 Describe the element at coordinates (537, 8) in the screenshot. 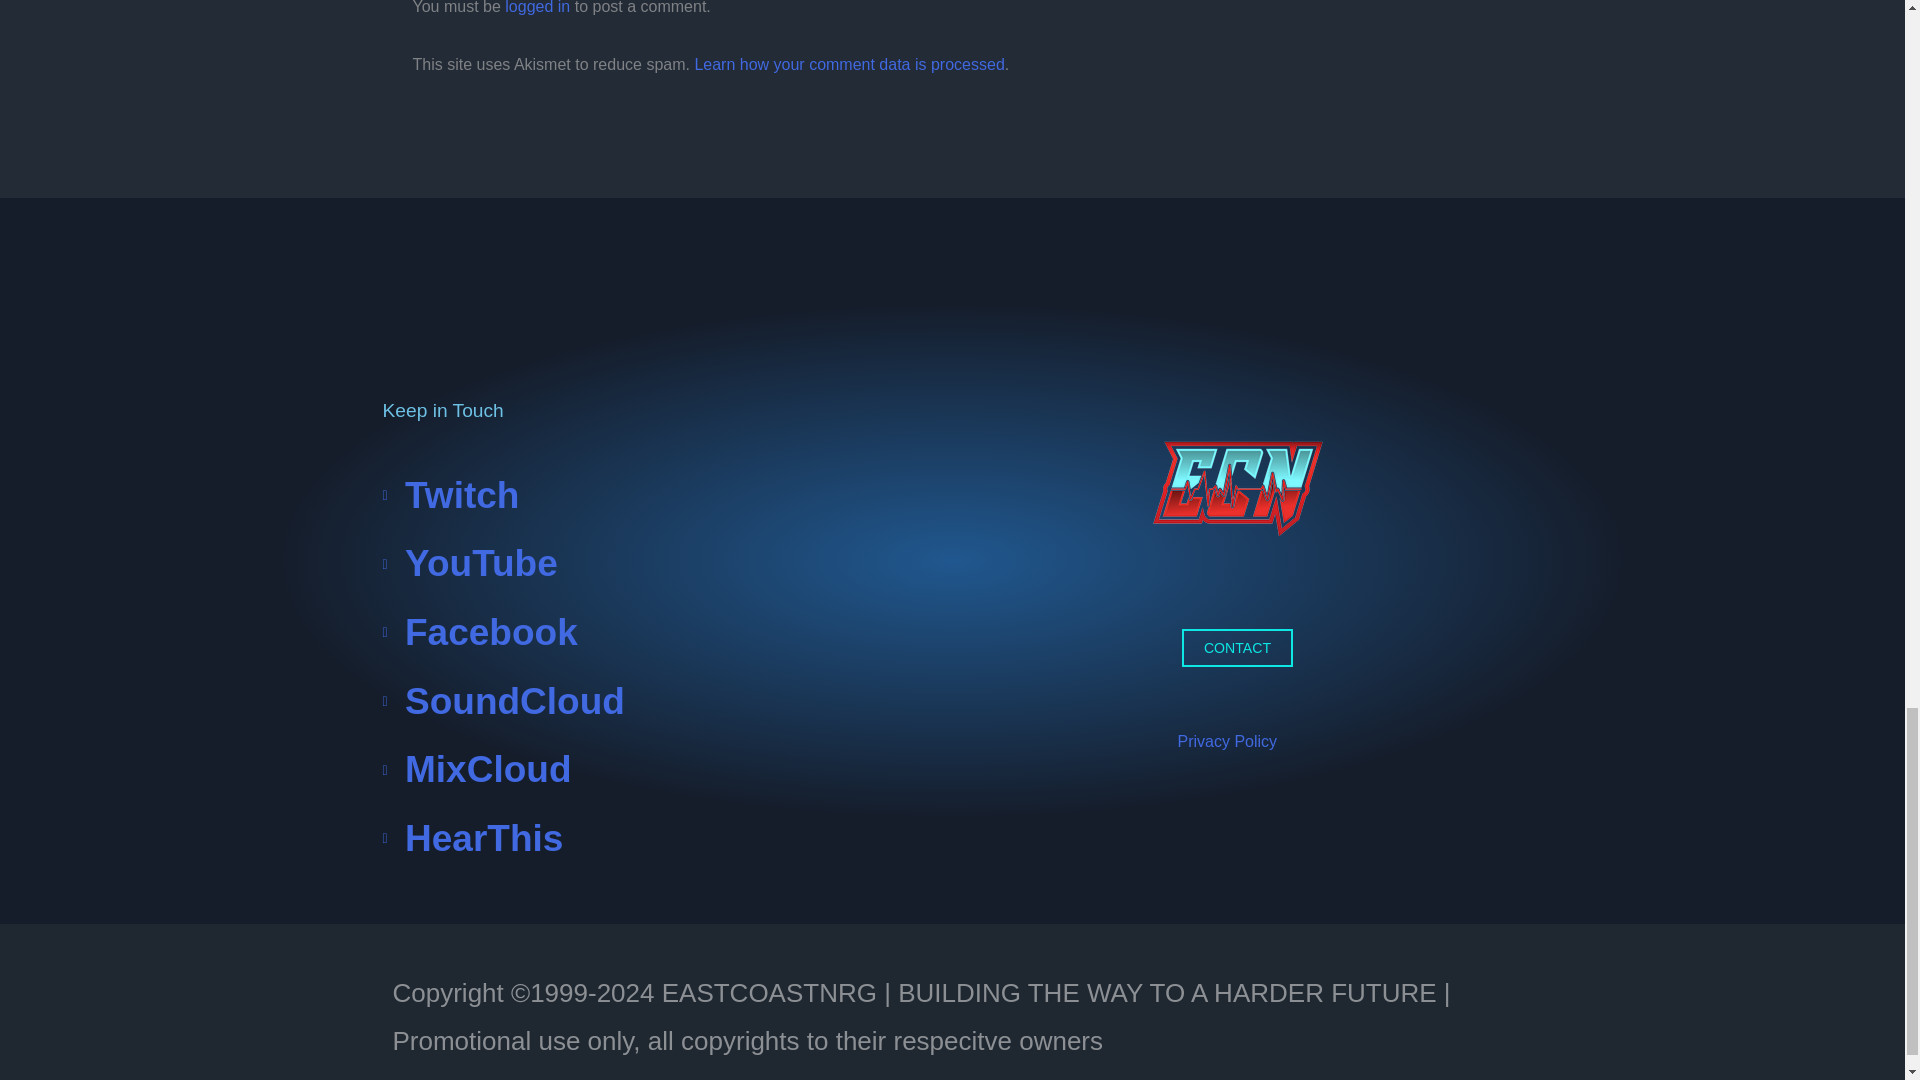

I see `logged in` at that location.